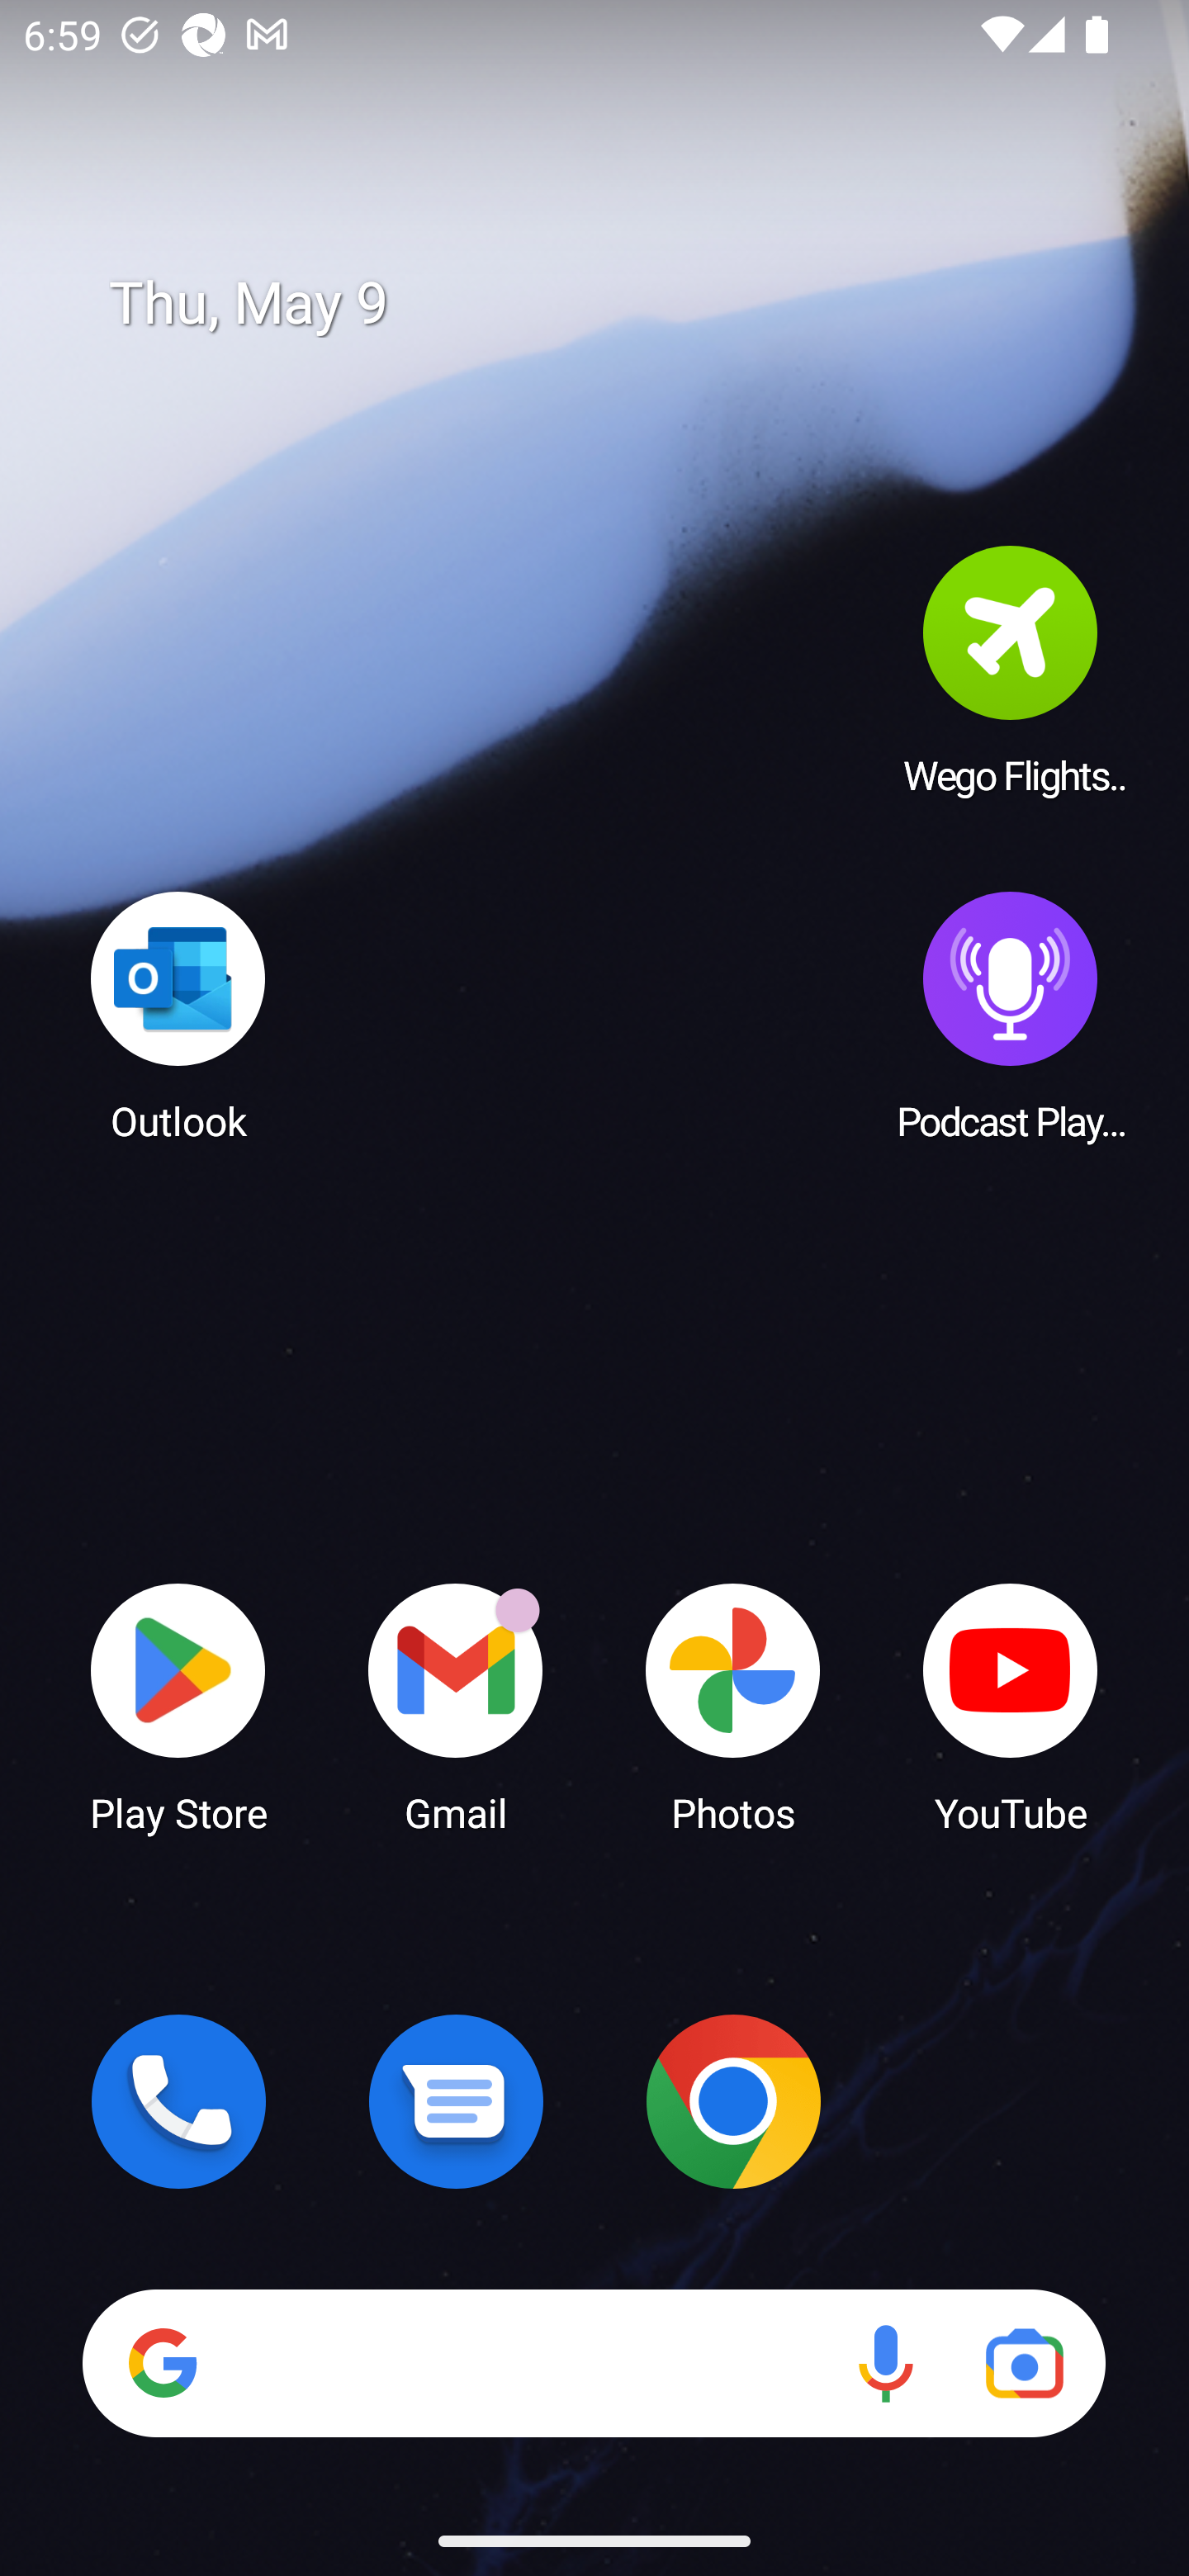 This screenshot has width=1189, height=2576. Describe the element at coordinates (733, 1706) in the screenshot. I see `Photos` at that location.